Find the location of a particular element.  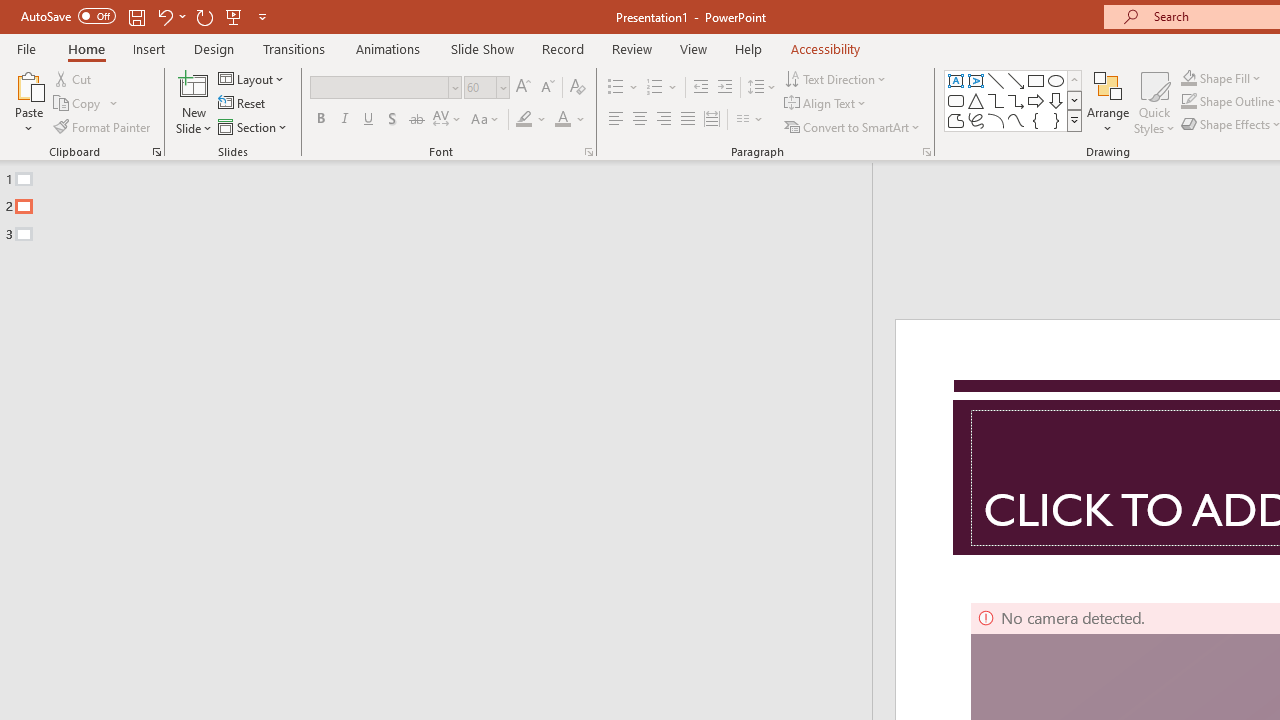

Bullets is located at coordinates (624, 88).